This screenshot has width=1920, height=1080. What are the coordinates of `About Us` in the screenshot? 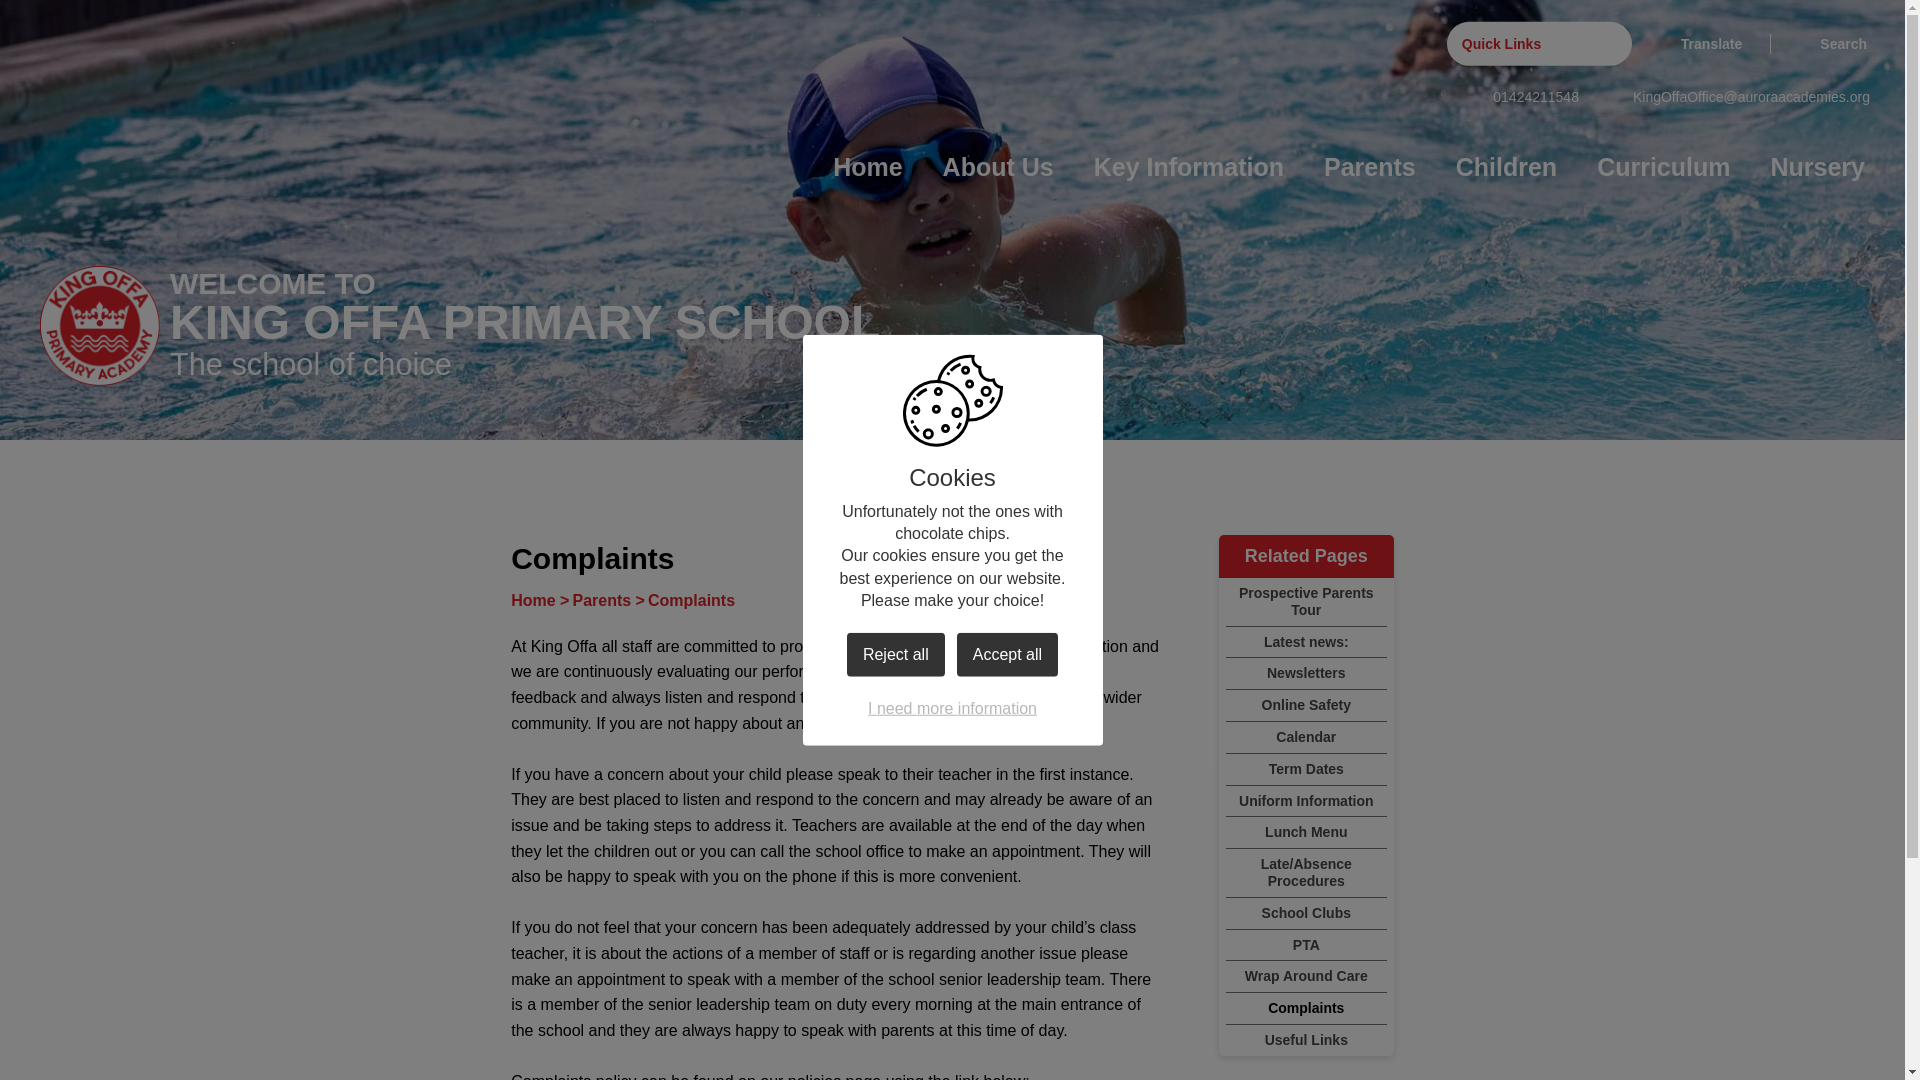 It's located at (998, 168).